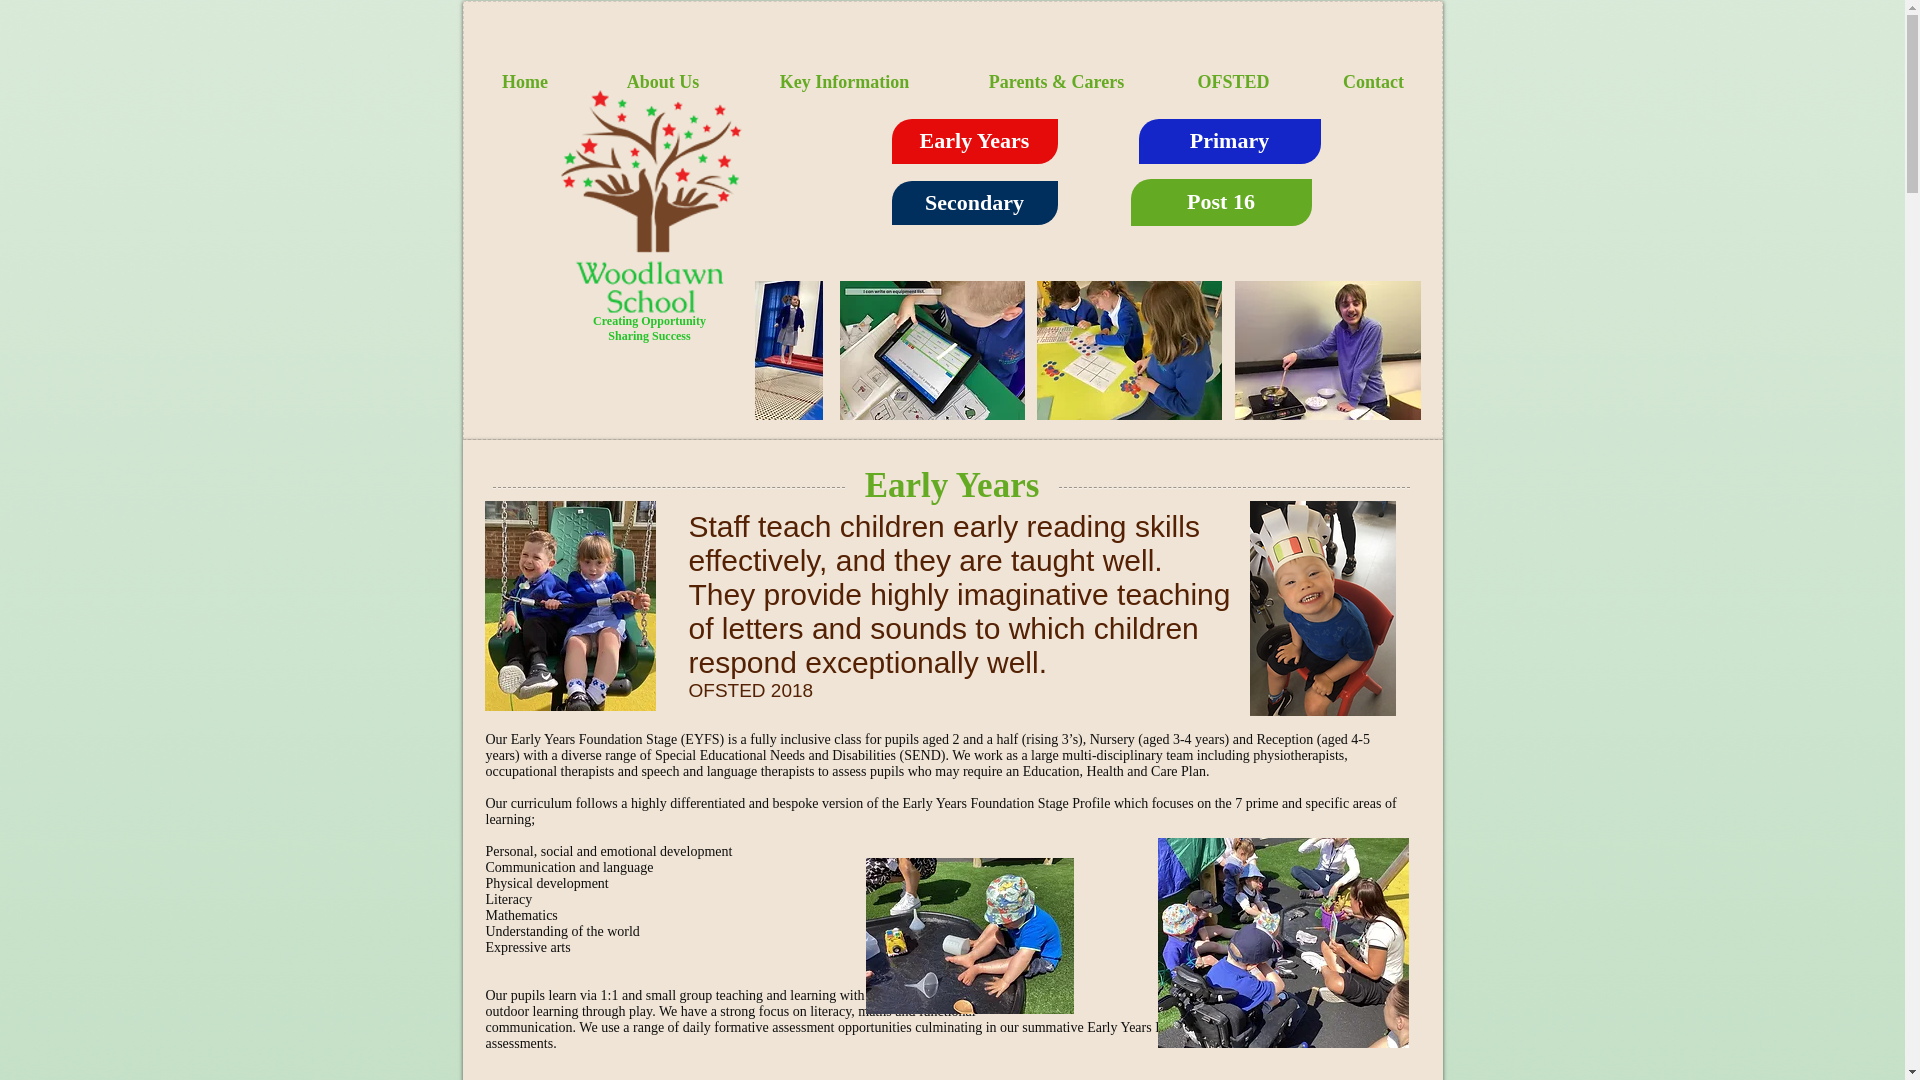 The image size is (1920, 1080). What do you see at coordinates (524, 82) in the screenshot?
I see `Home` at bounding box center [524, 82].